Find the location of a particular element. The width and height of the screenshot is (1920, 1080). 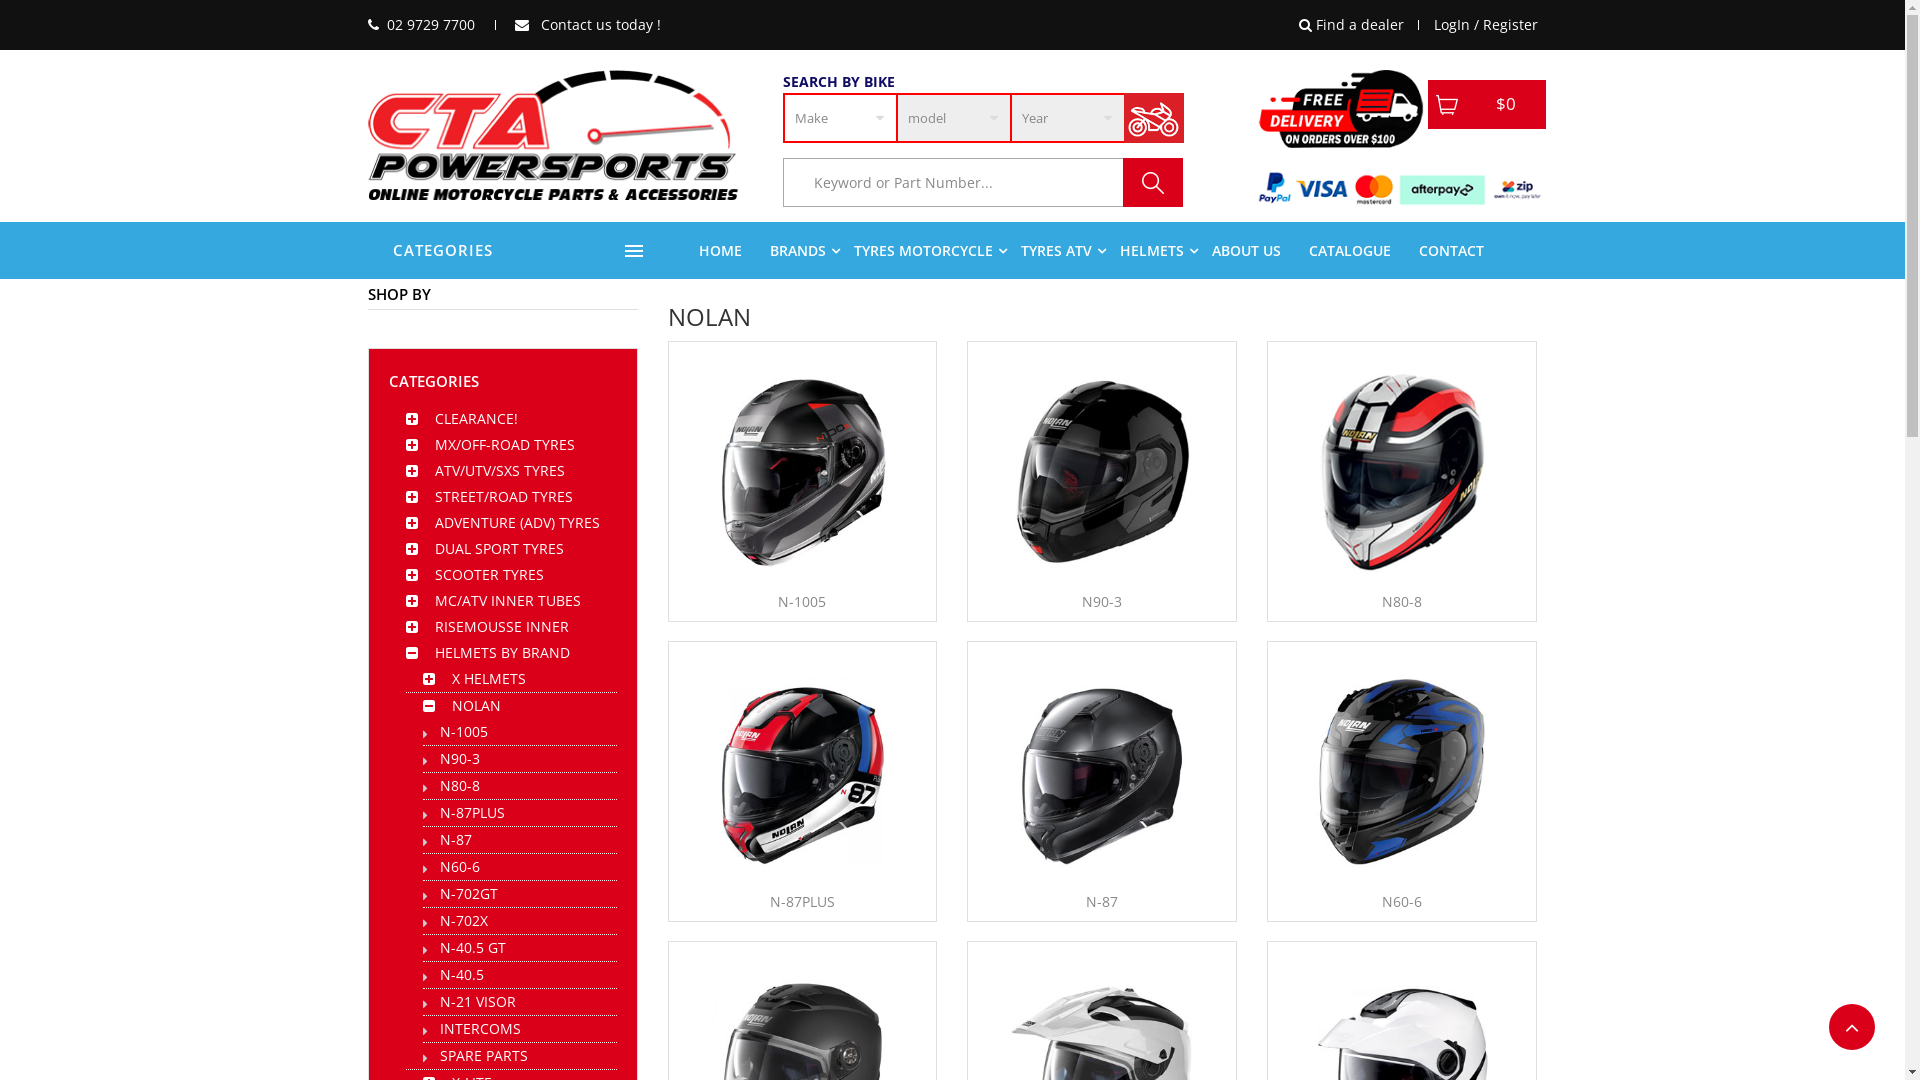

ADVENTURE (ADV) TYRES is located at coordinates (516, 522).